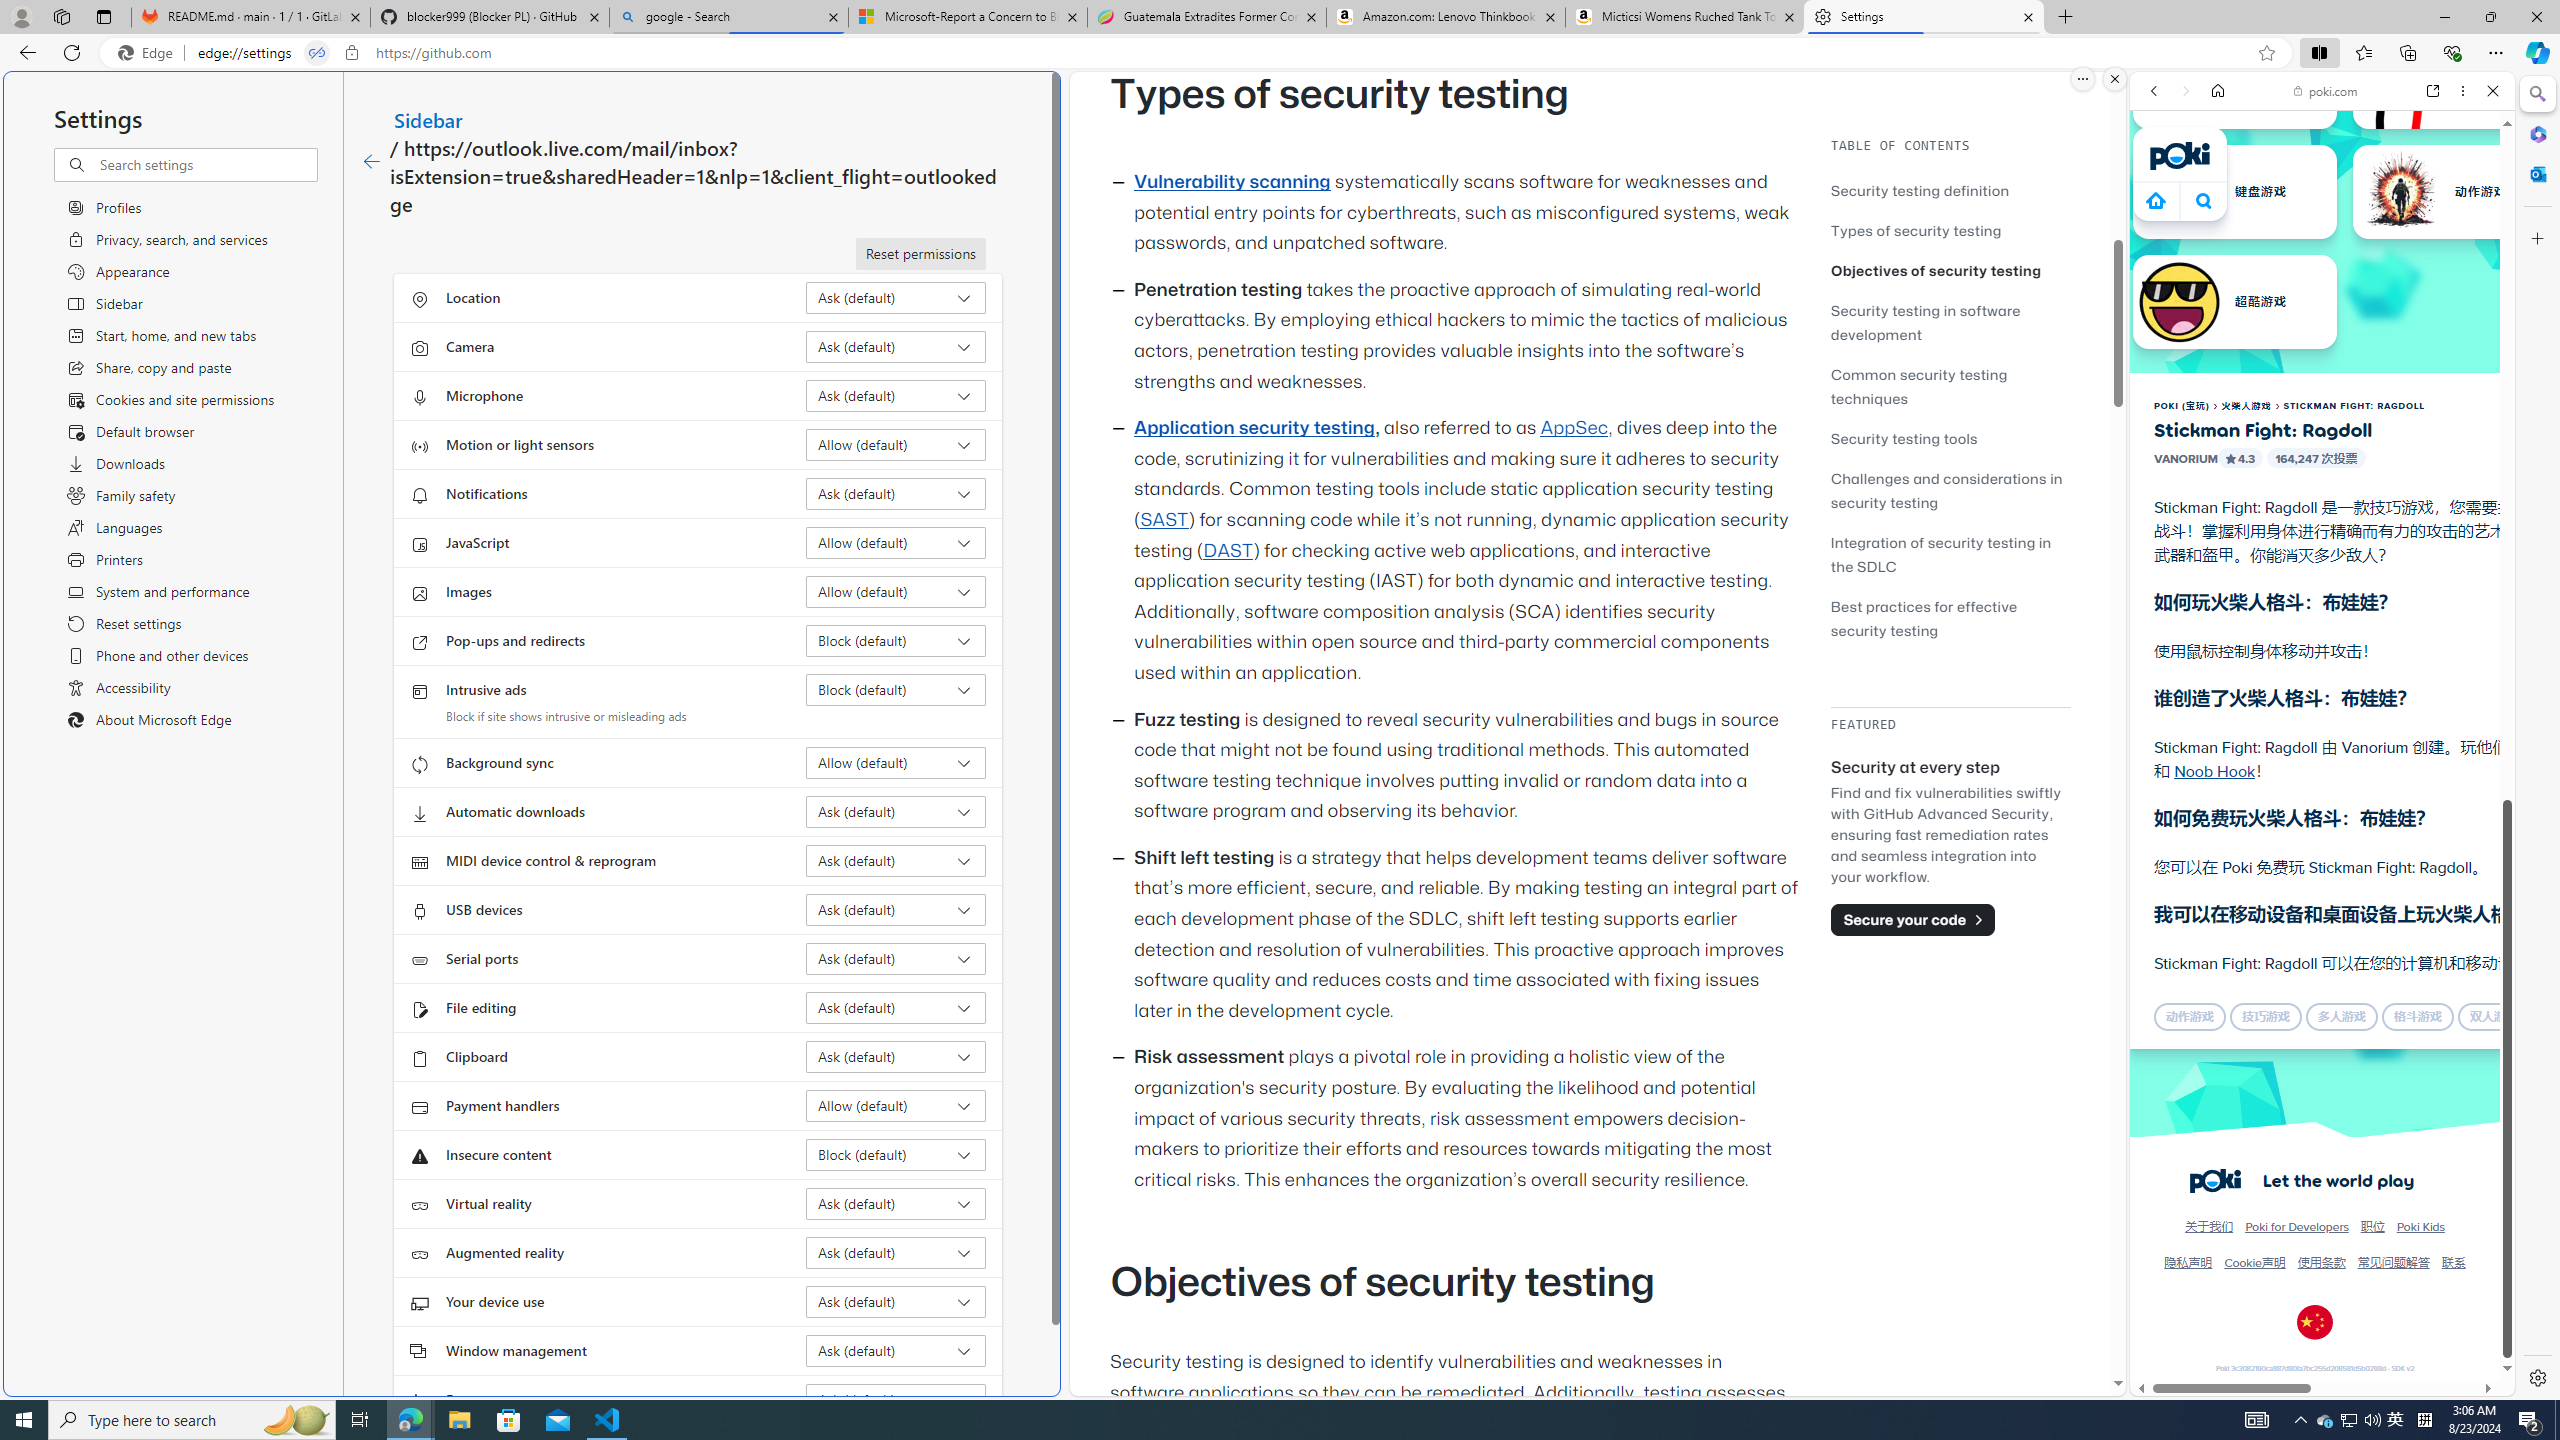 The height and width of the screenshot is (1440, 2560). What do you see at coordinates (2204, 200) in the screenshot?
I see `Class: B_5ykBA46kDOxiz_R9wm` at bounding box center [2204, 200].